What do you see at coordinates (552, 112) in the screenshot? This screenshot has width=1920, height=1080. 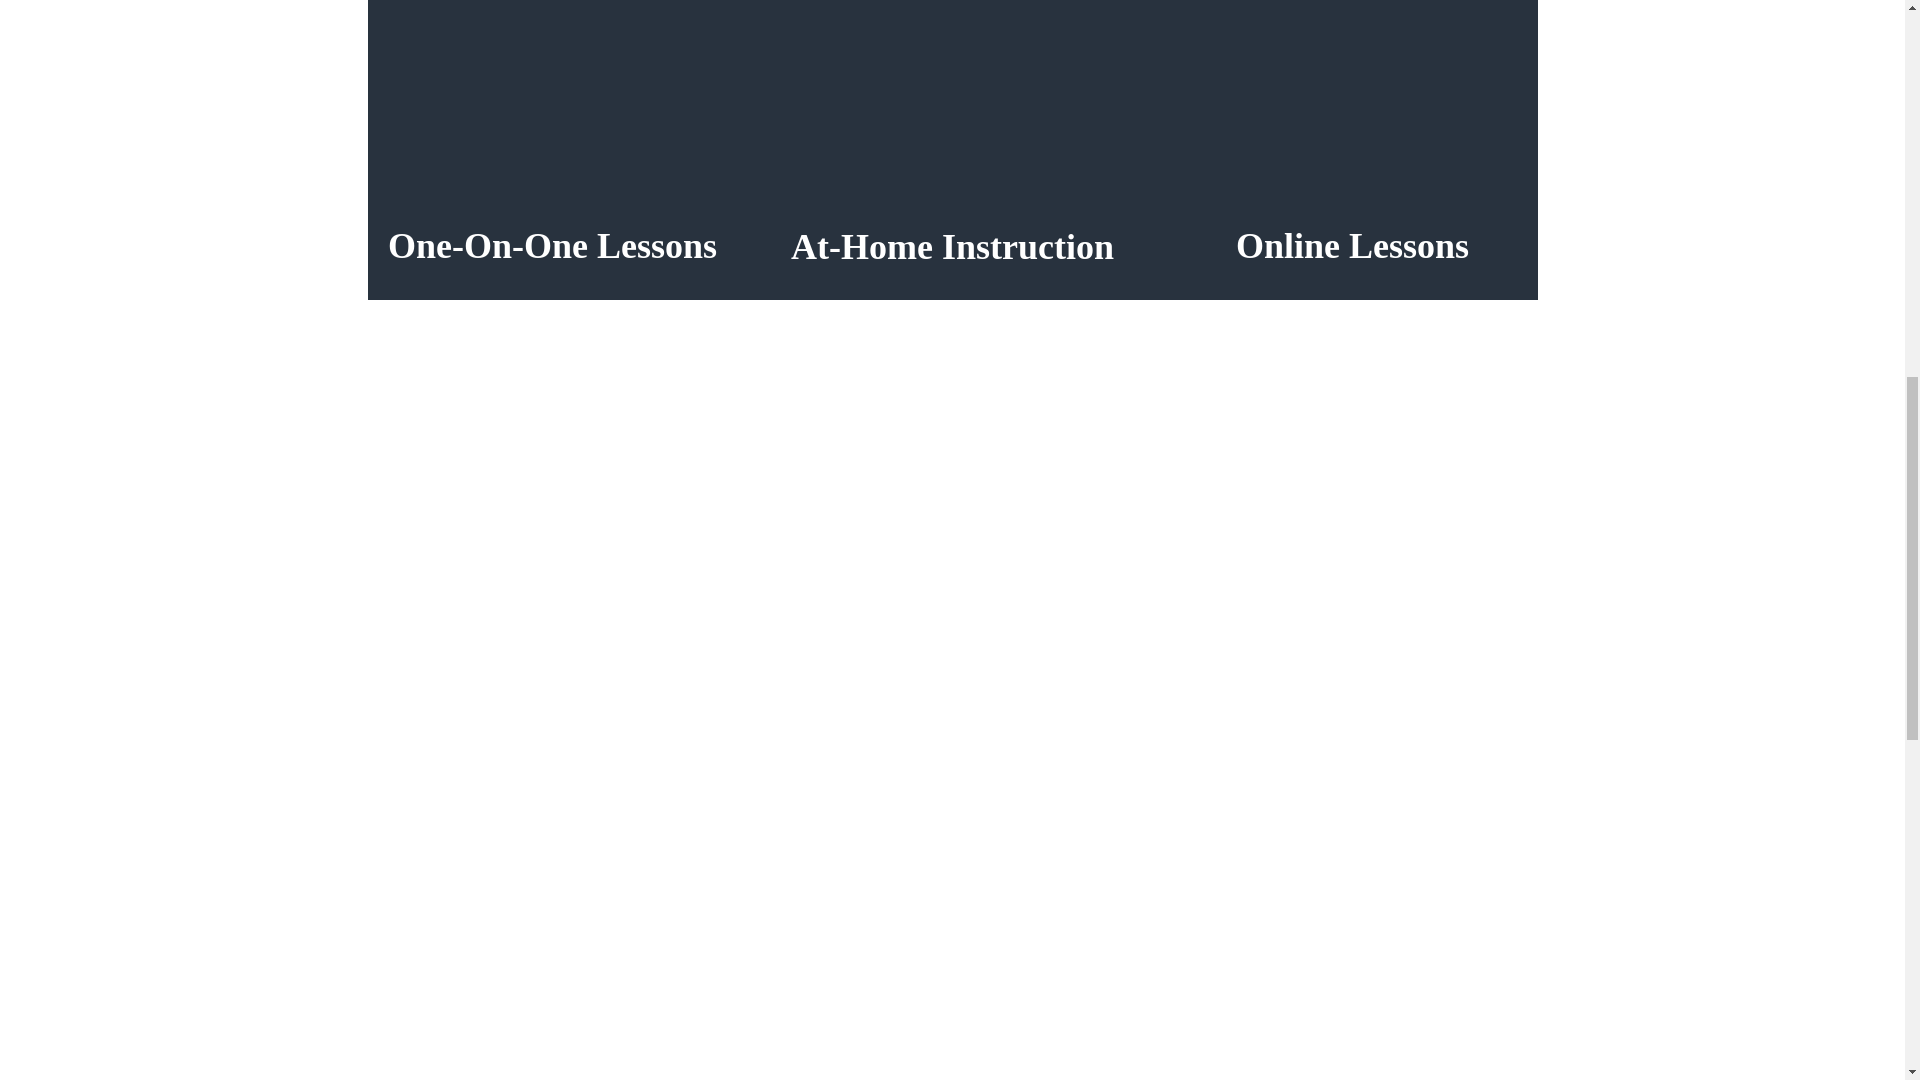 I see `Musician playing on acoustic guitar` at bounding box center [552, 112].